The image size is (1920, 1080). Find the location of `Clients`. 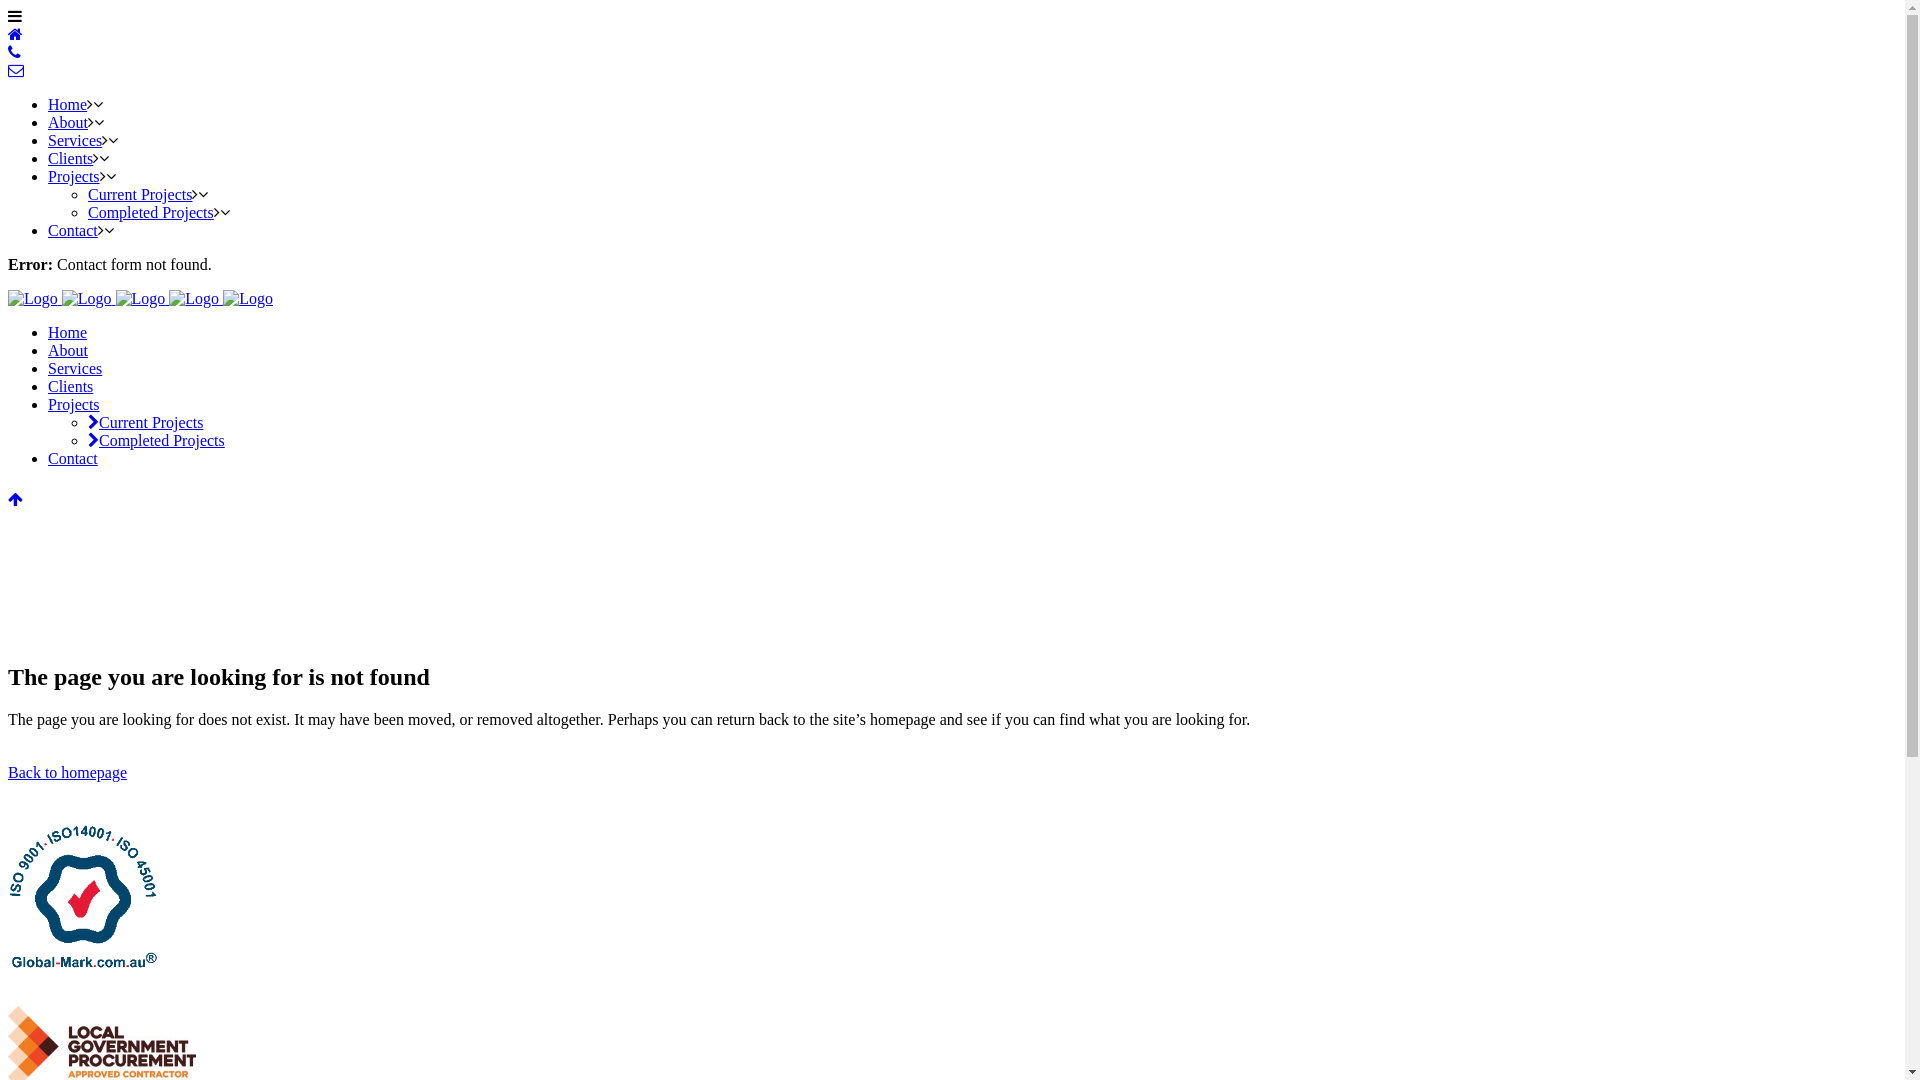

Clients is located at coordinates (70, 386).